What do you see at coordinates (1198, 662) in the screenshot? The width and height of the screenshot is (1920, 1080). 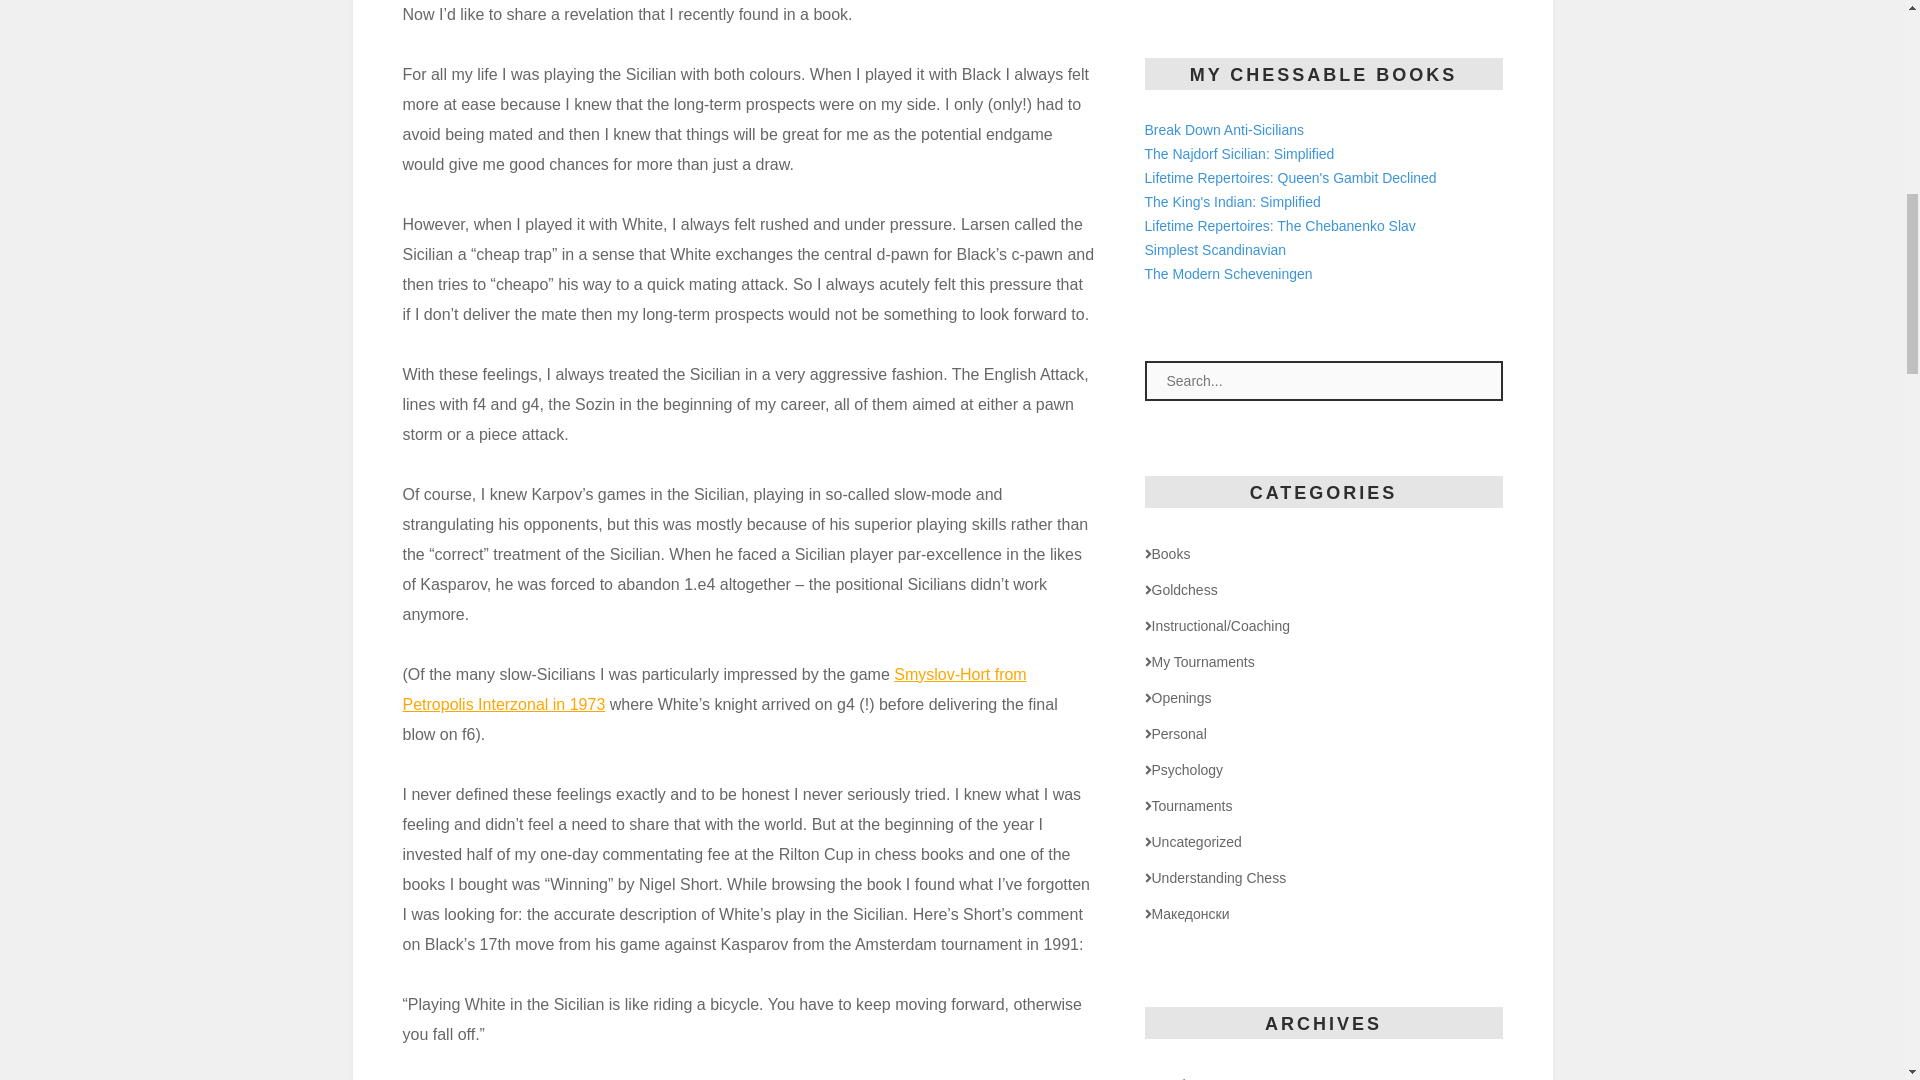 I see `My Tournaments` at bounding box center [1198, 662].